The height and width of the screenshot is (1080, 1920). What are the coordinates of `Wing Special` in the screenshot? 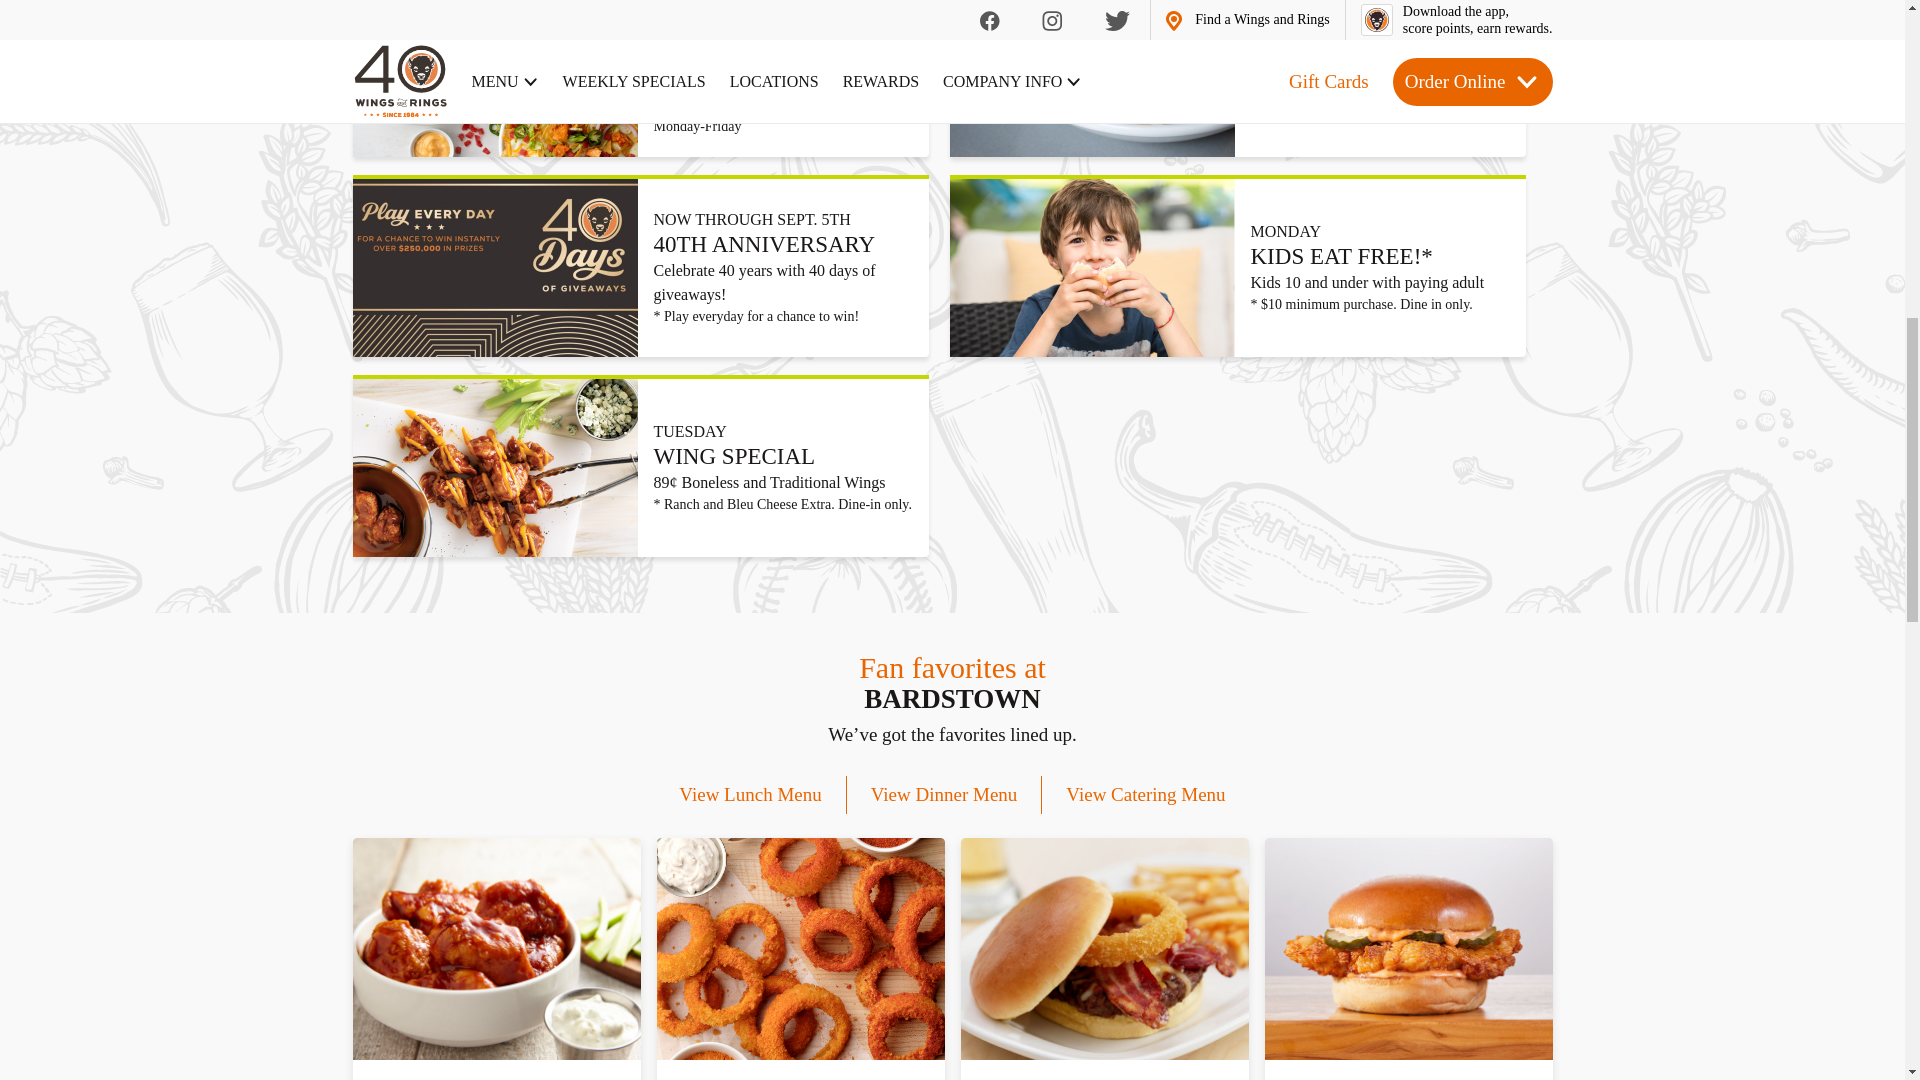 It's located at (494, 468).